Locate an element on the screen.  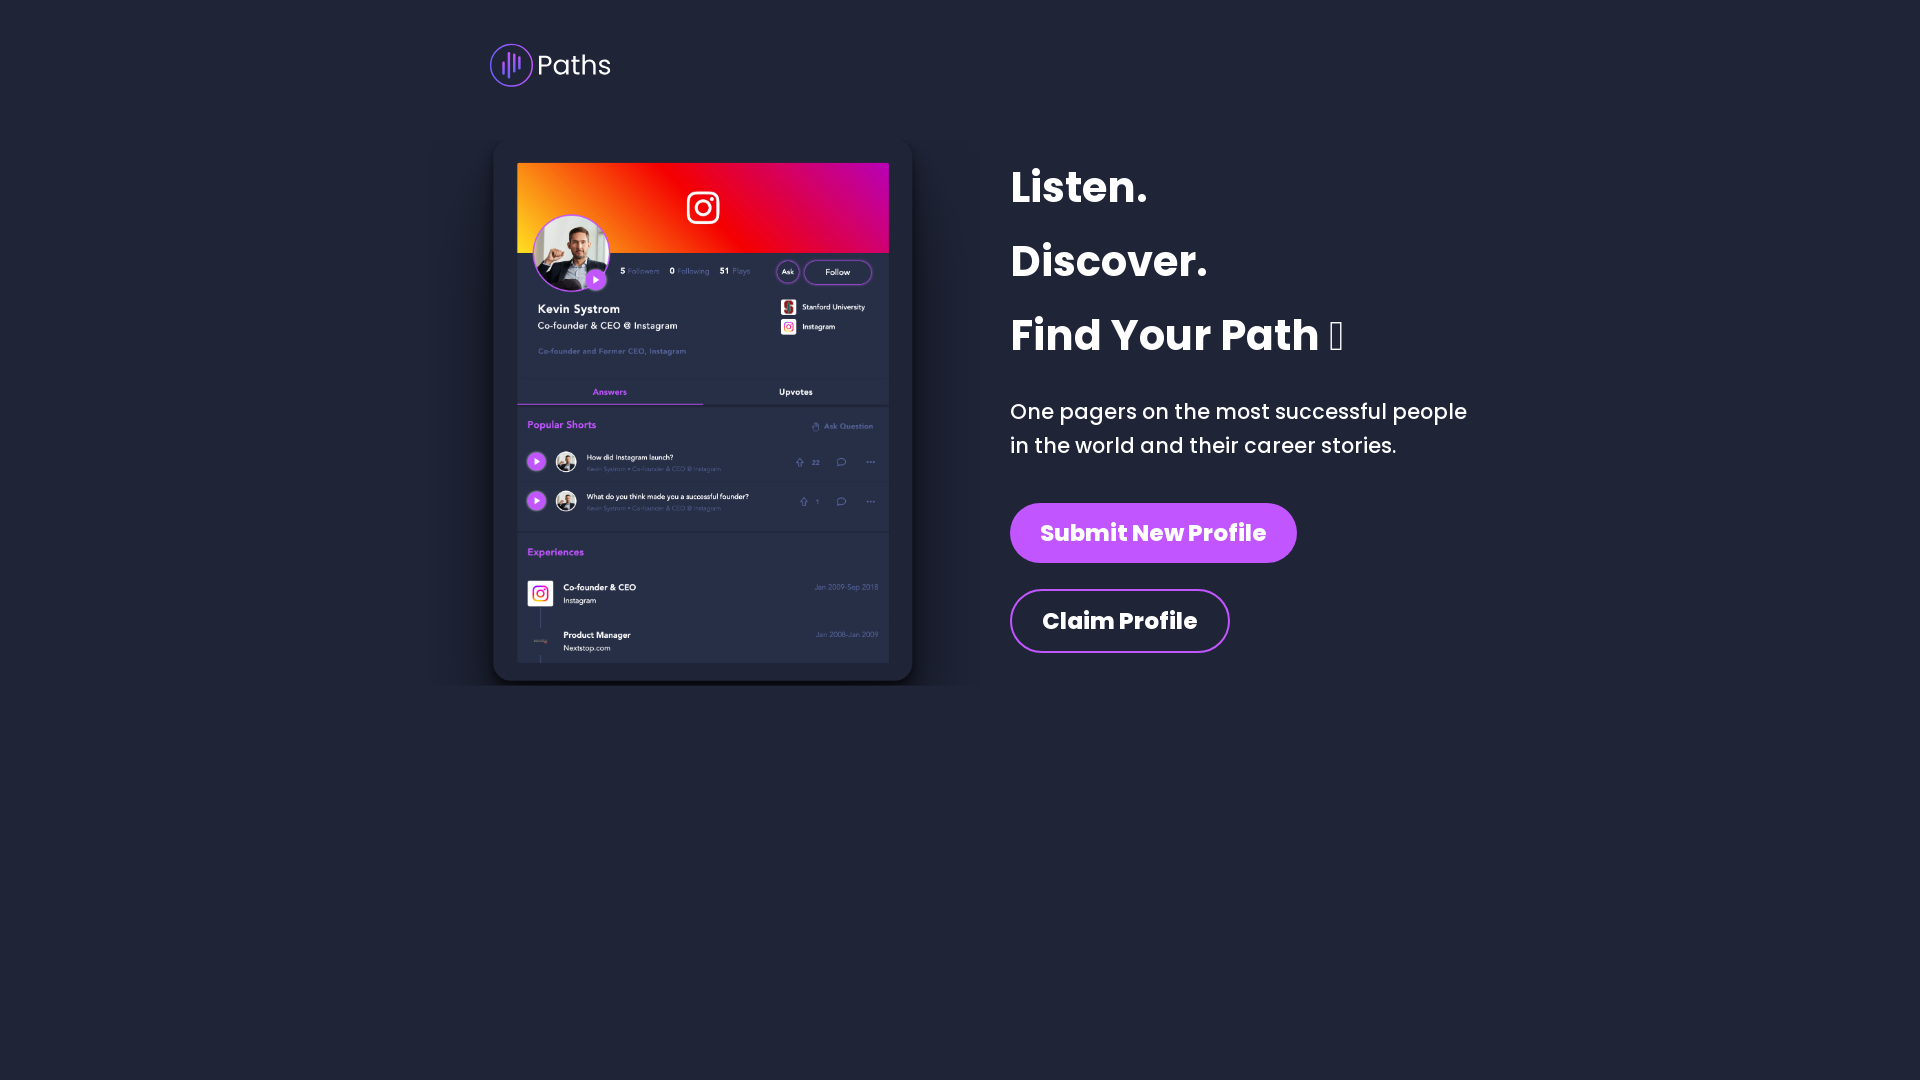
Submit New Profile is located at coordinates (1153, 533).